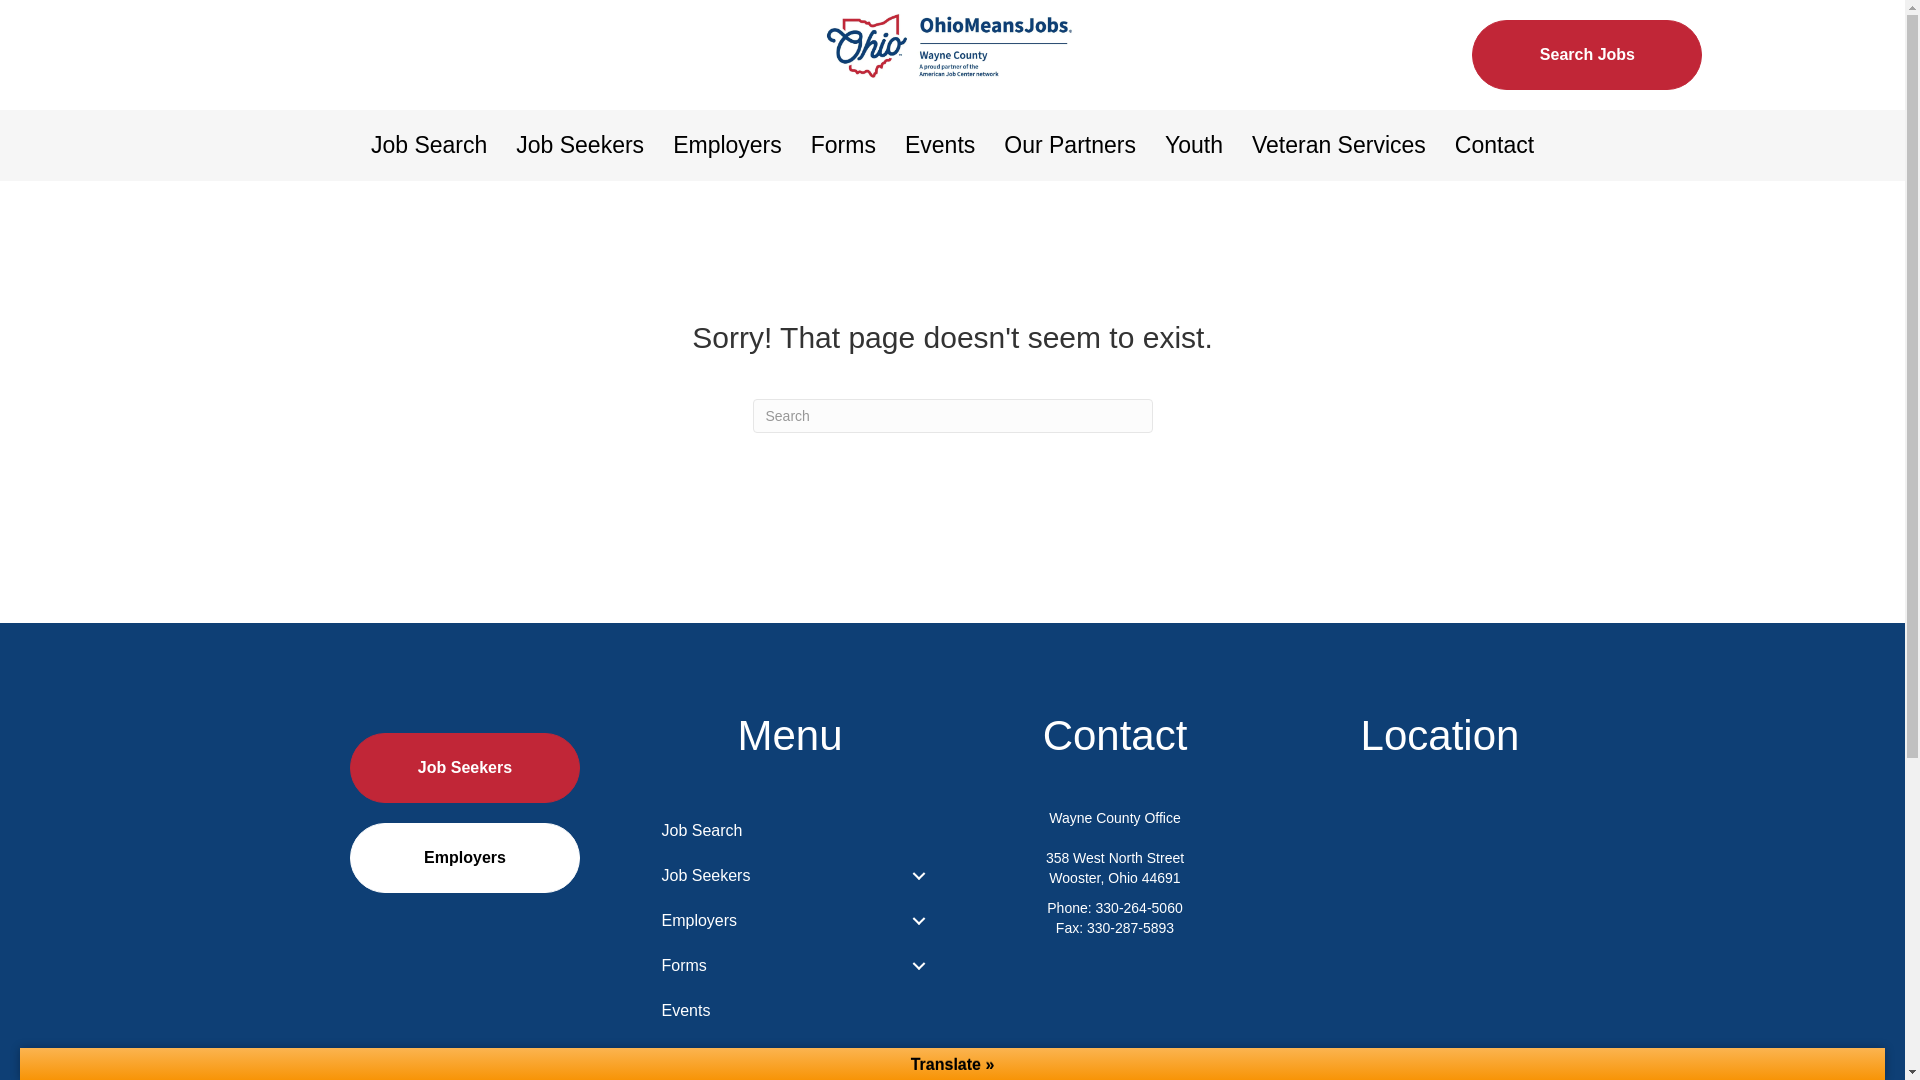 The image size is (1920, 1080). What do you see at coordinates (952, 416) in the screenshot?
I see `Type and press Enter to search.` at bounding box center [952, 416].